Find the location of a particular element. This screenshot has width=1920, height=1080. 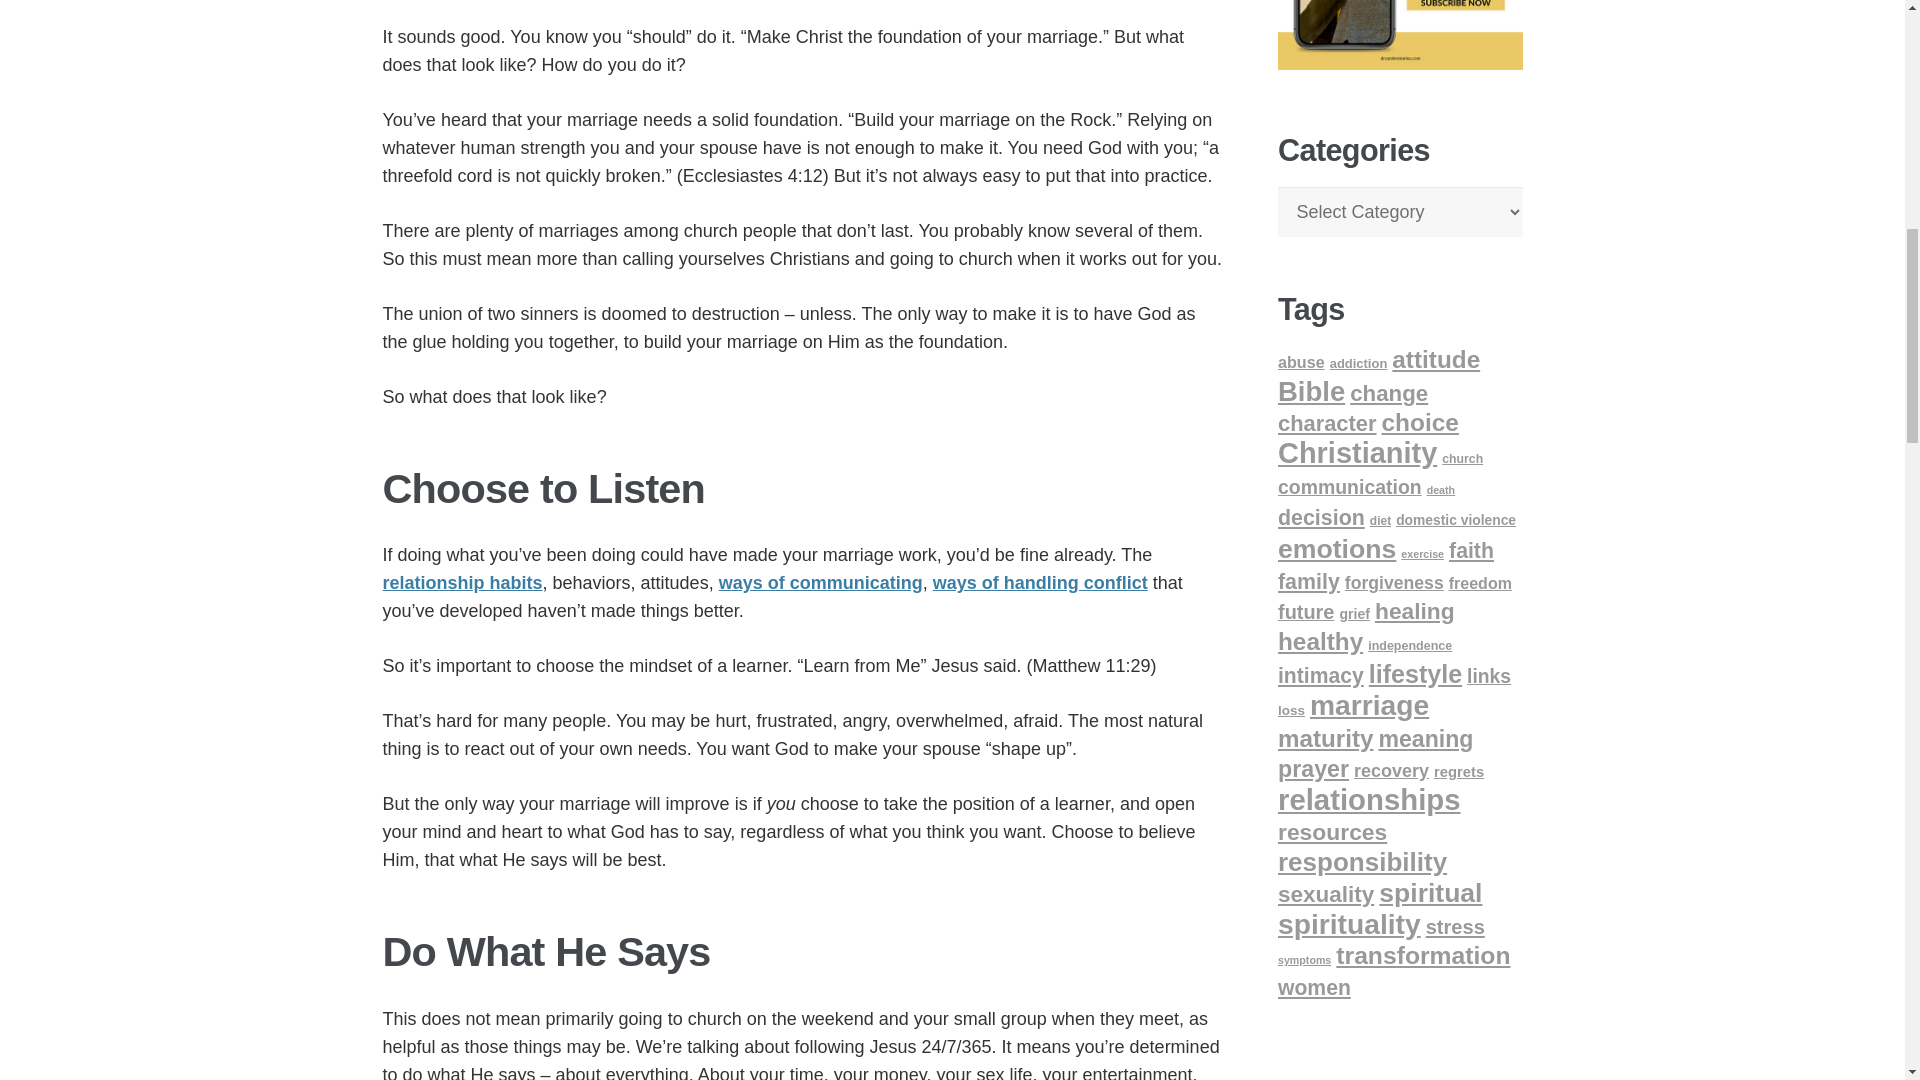

relationship habits is located at coordinates (462, 582).